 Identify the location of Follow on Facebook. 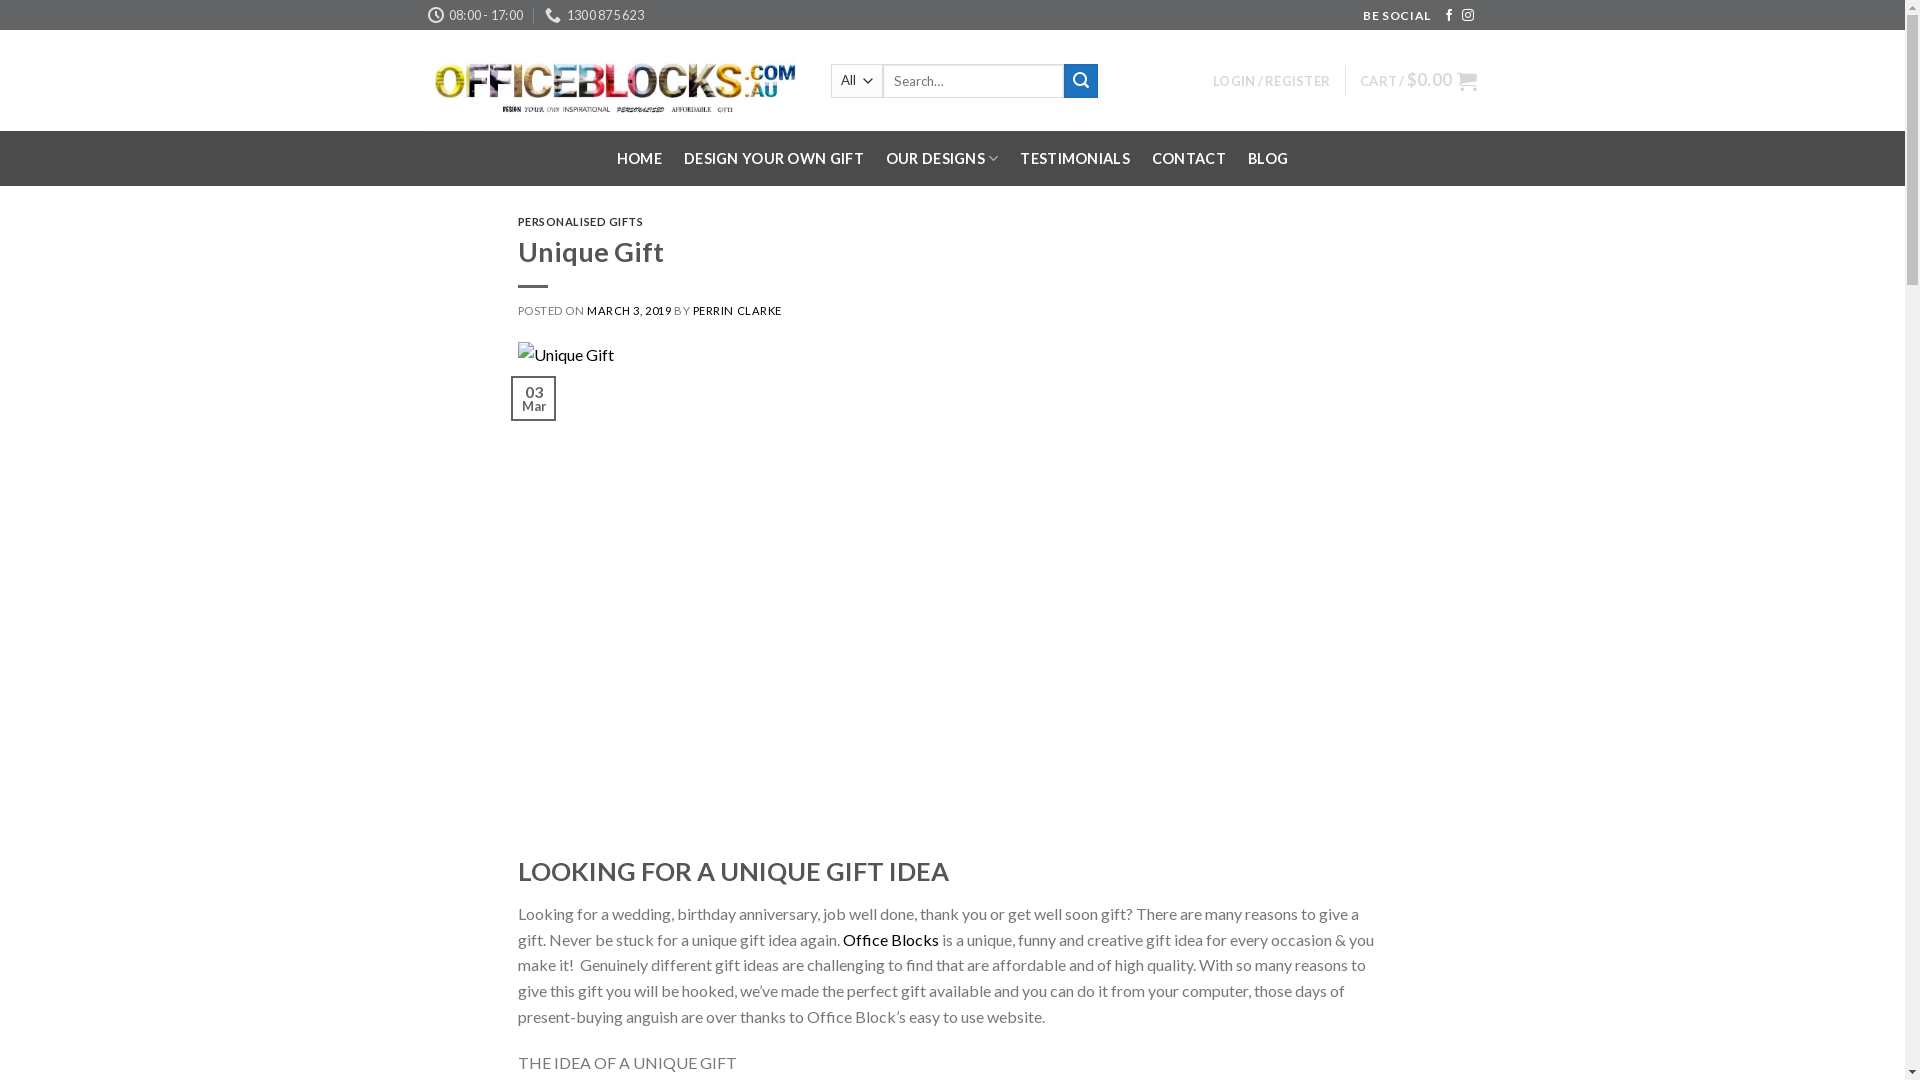
(1449, 16).